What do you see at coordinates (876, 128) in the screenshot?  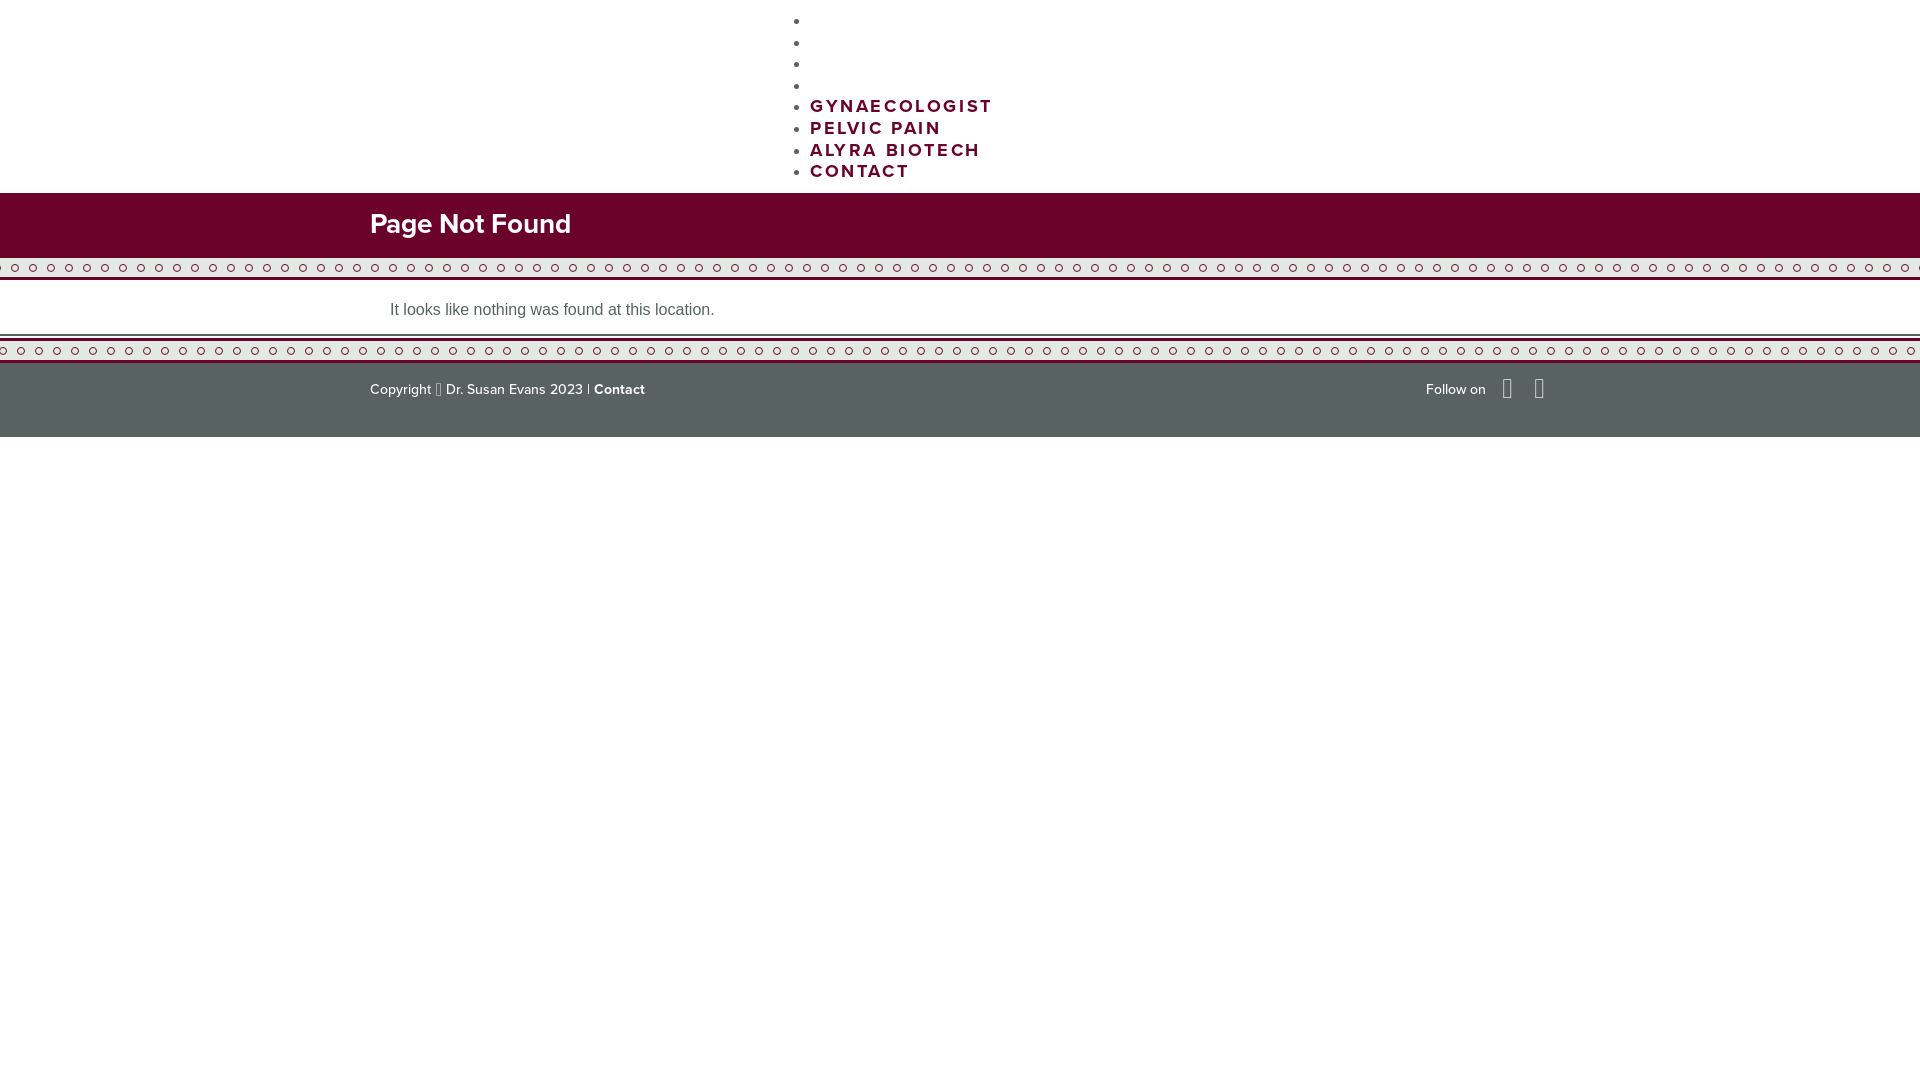 I see `PELVIC PAIN` at bounding box center [876, 128].